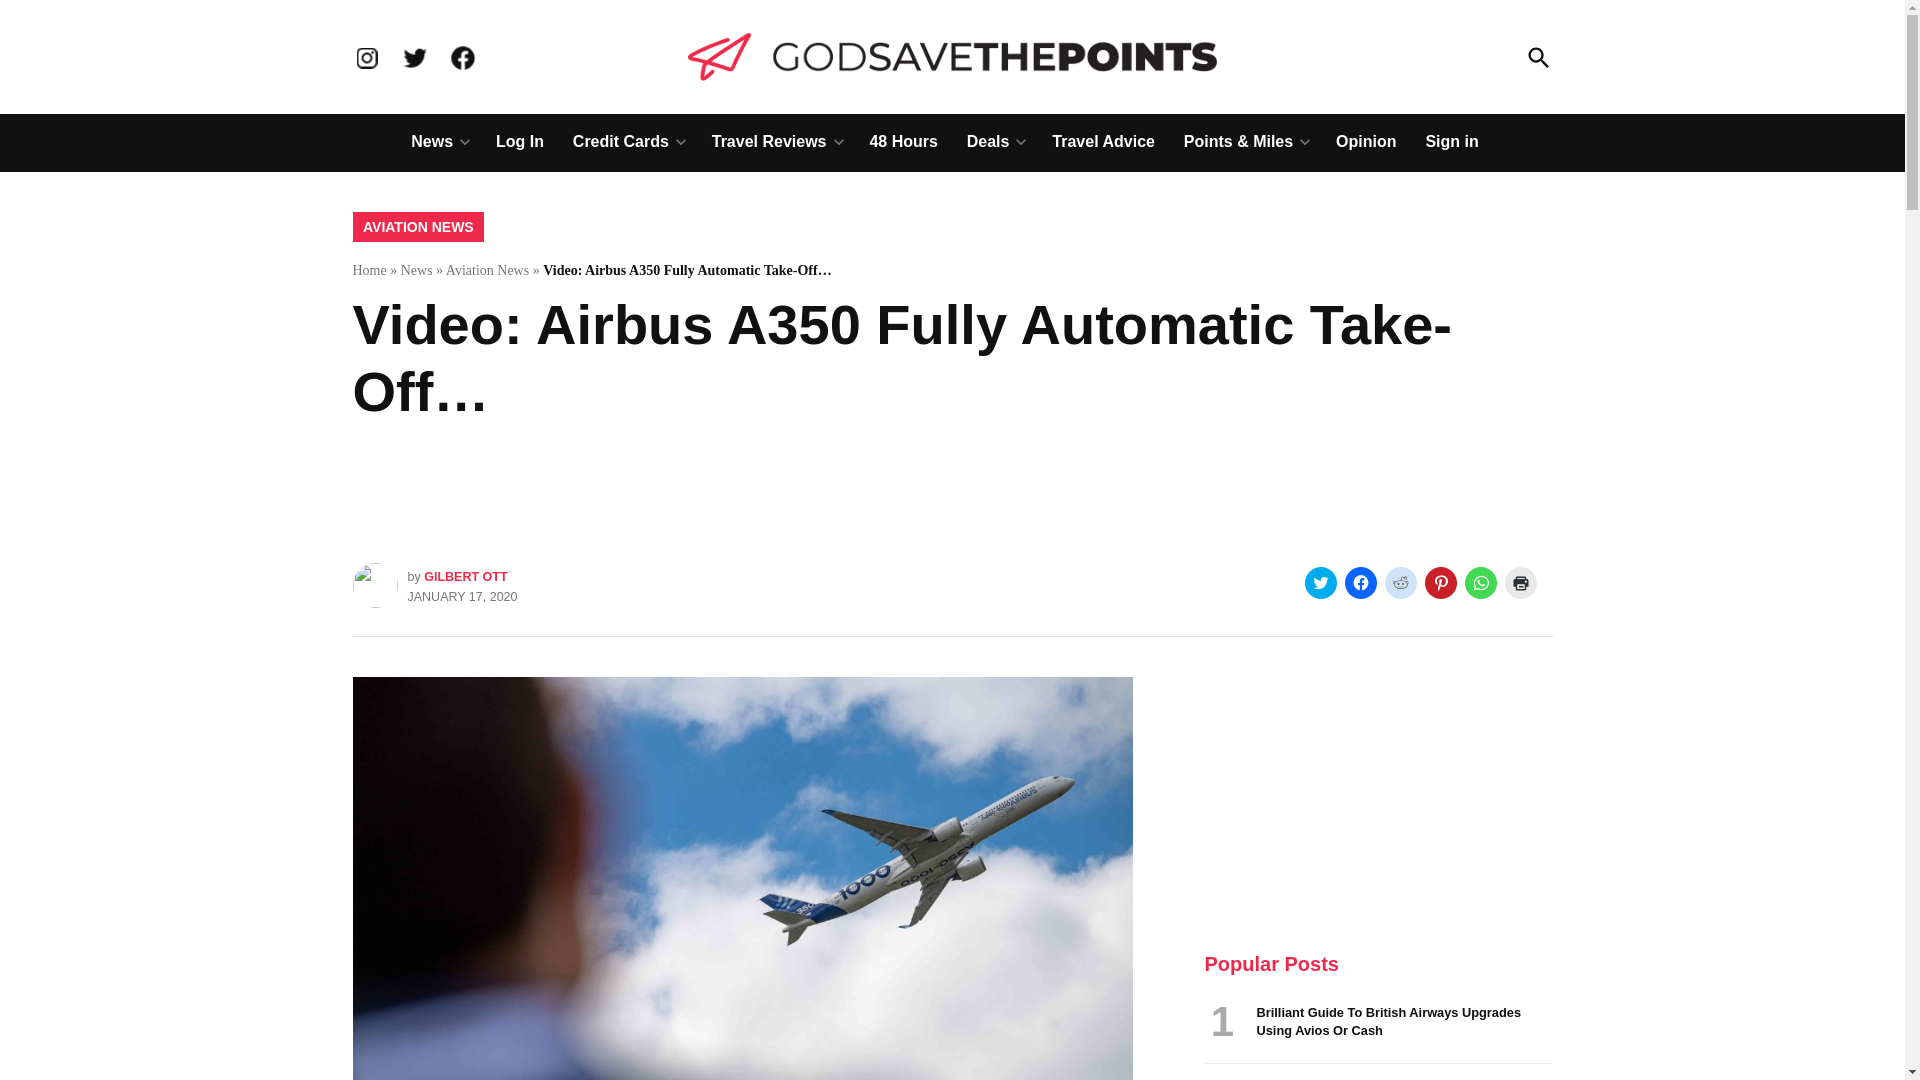  I want to click on Click to share on Facebook, so click(1360, 583).